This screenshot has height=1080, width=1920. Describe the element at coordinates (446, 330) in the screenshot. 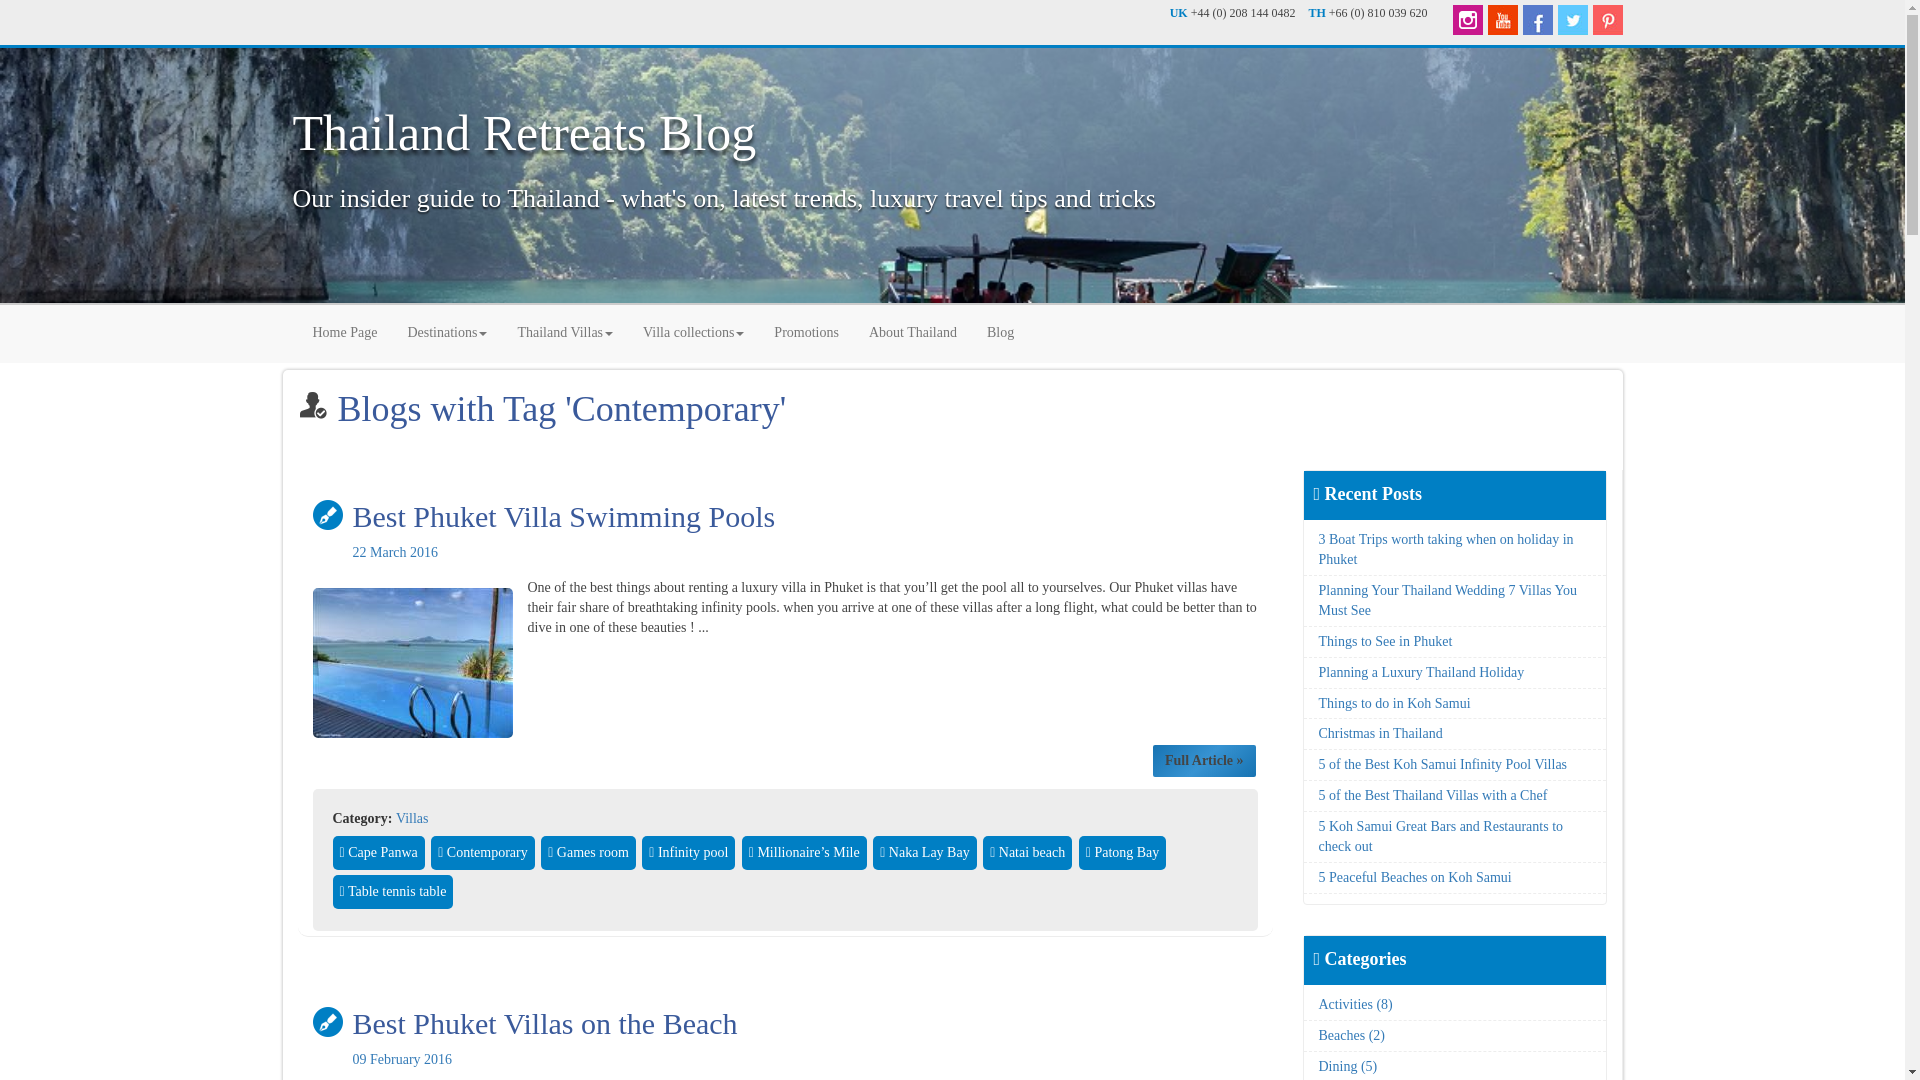

I see `Destinations` at that location.